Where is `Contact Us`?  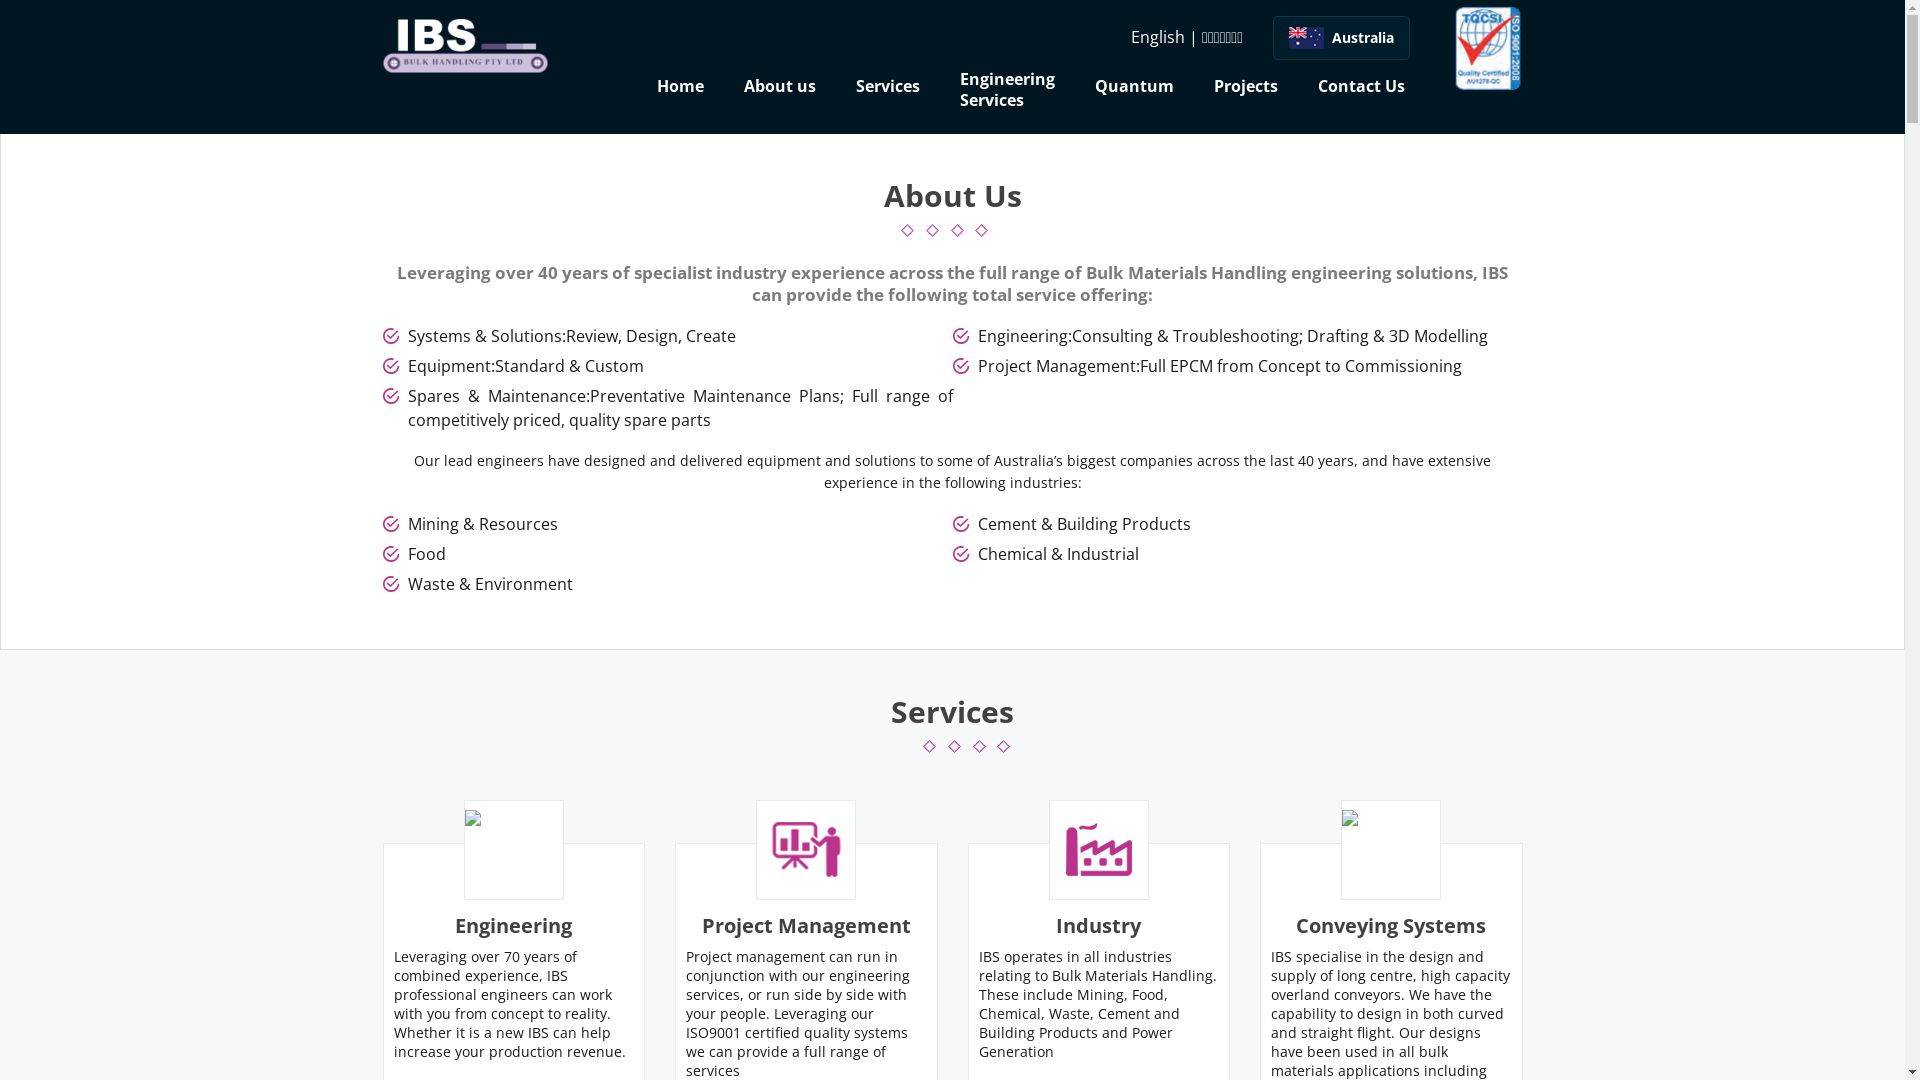 Contact Us is located at coordinates (1362, 88).